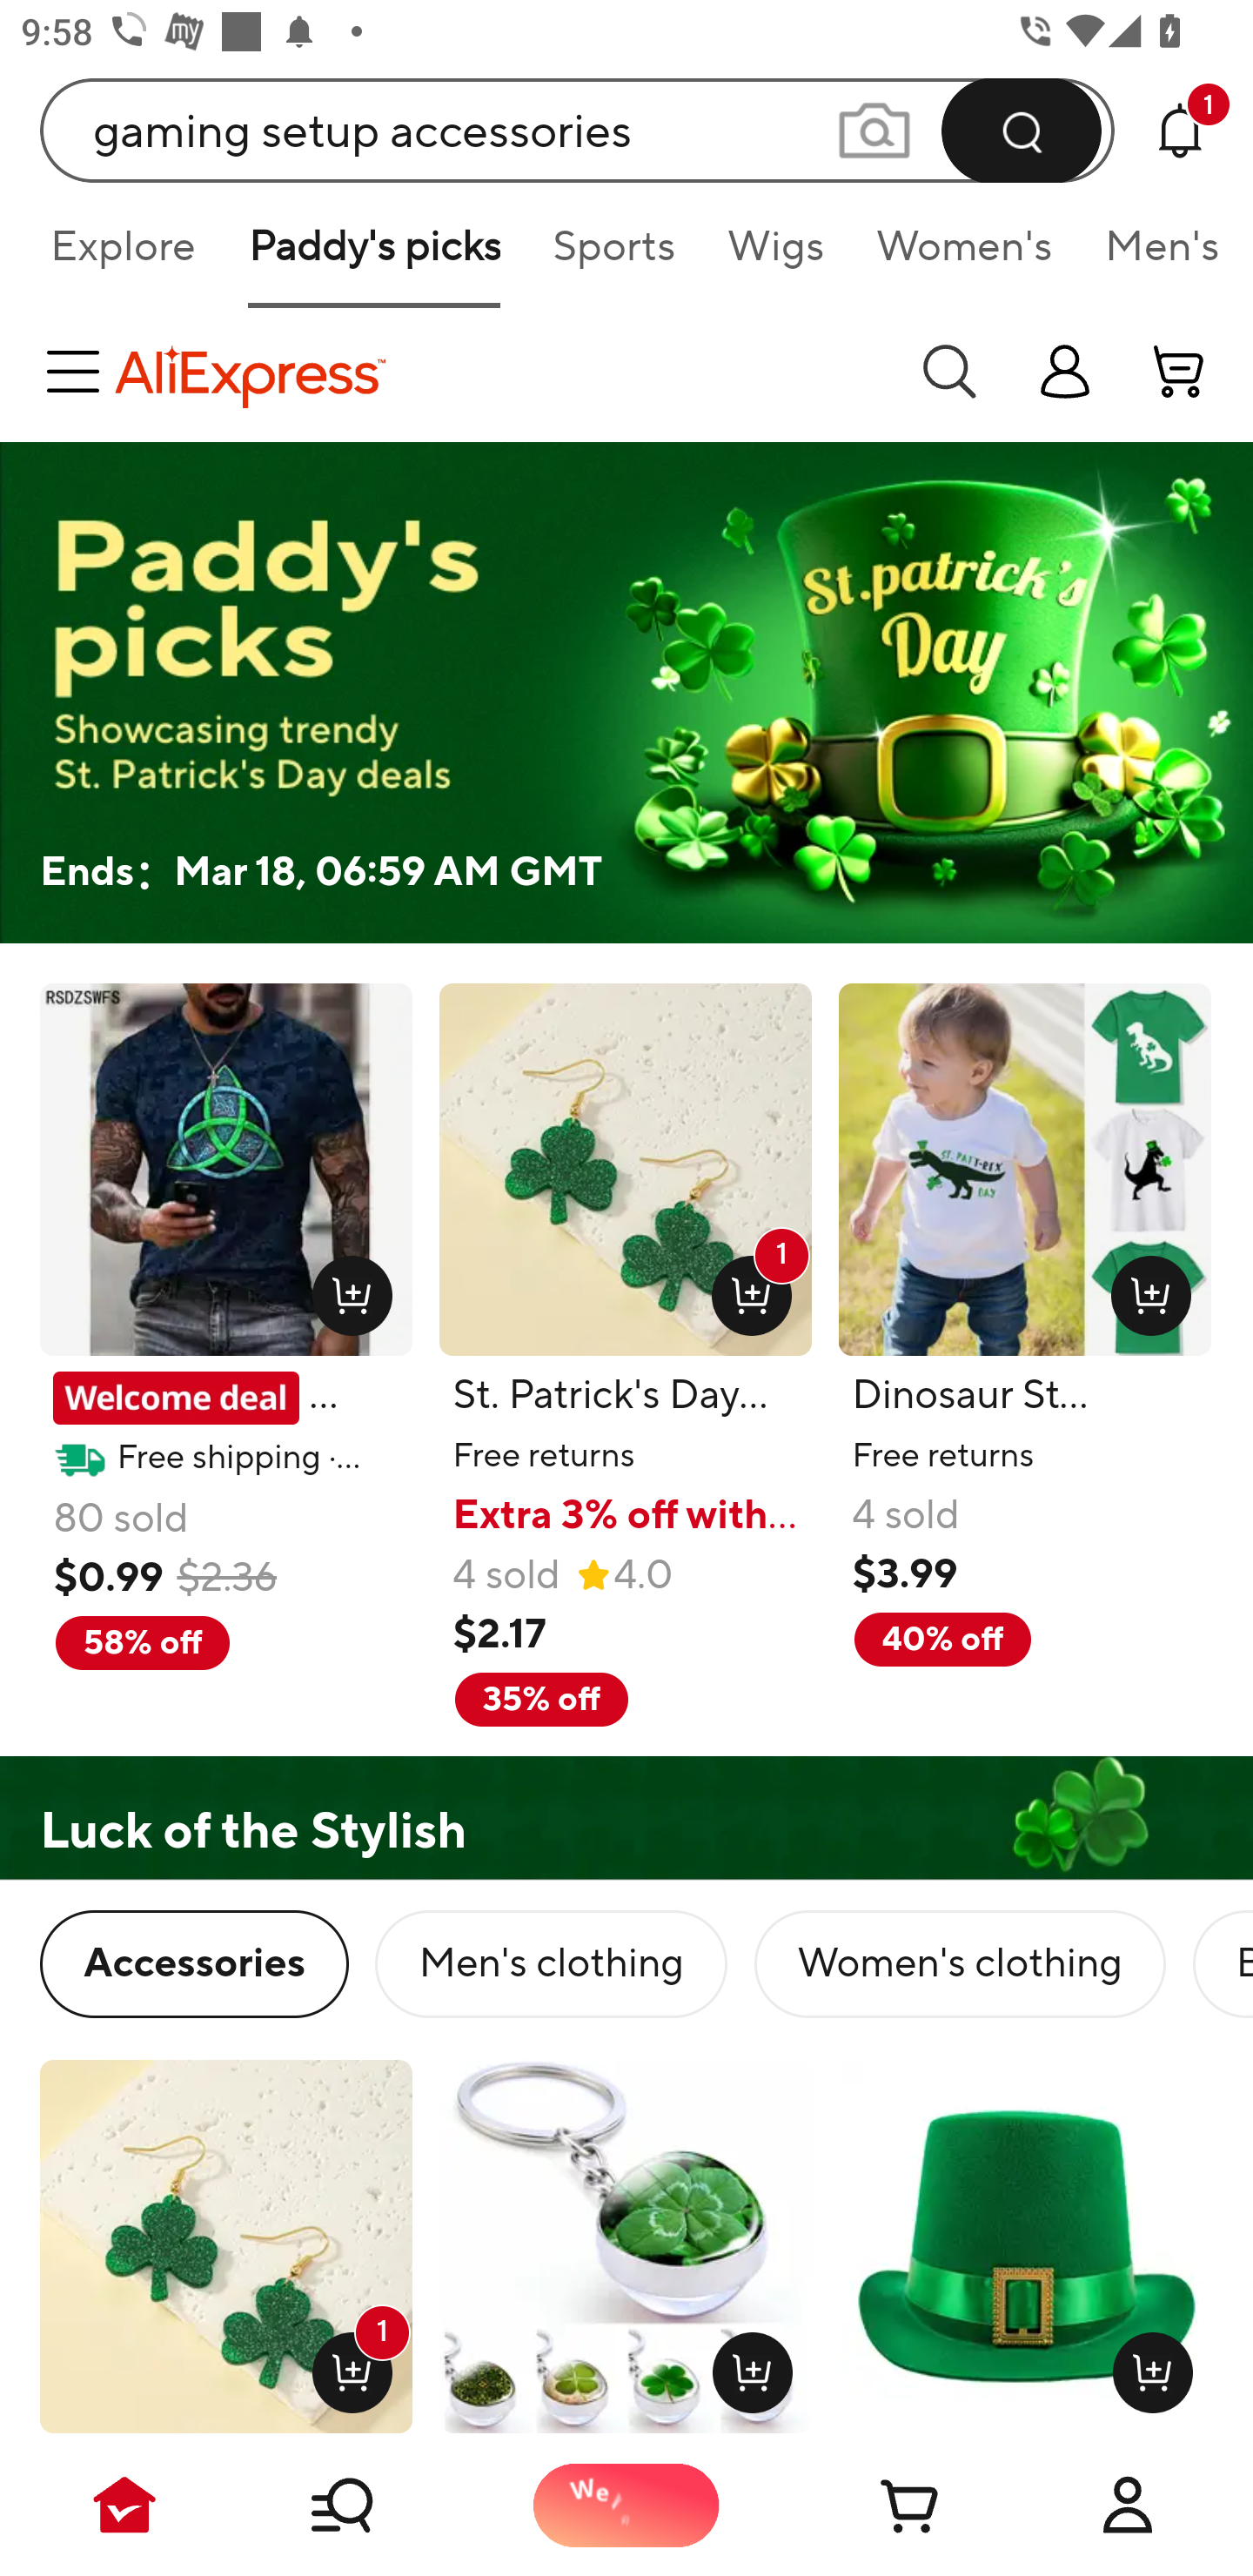 The image size is (1253, 2576). I want to click on Accessories, so click(193, 1965).